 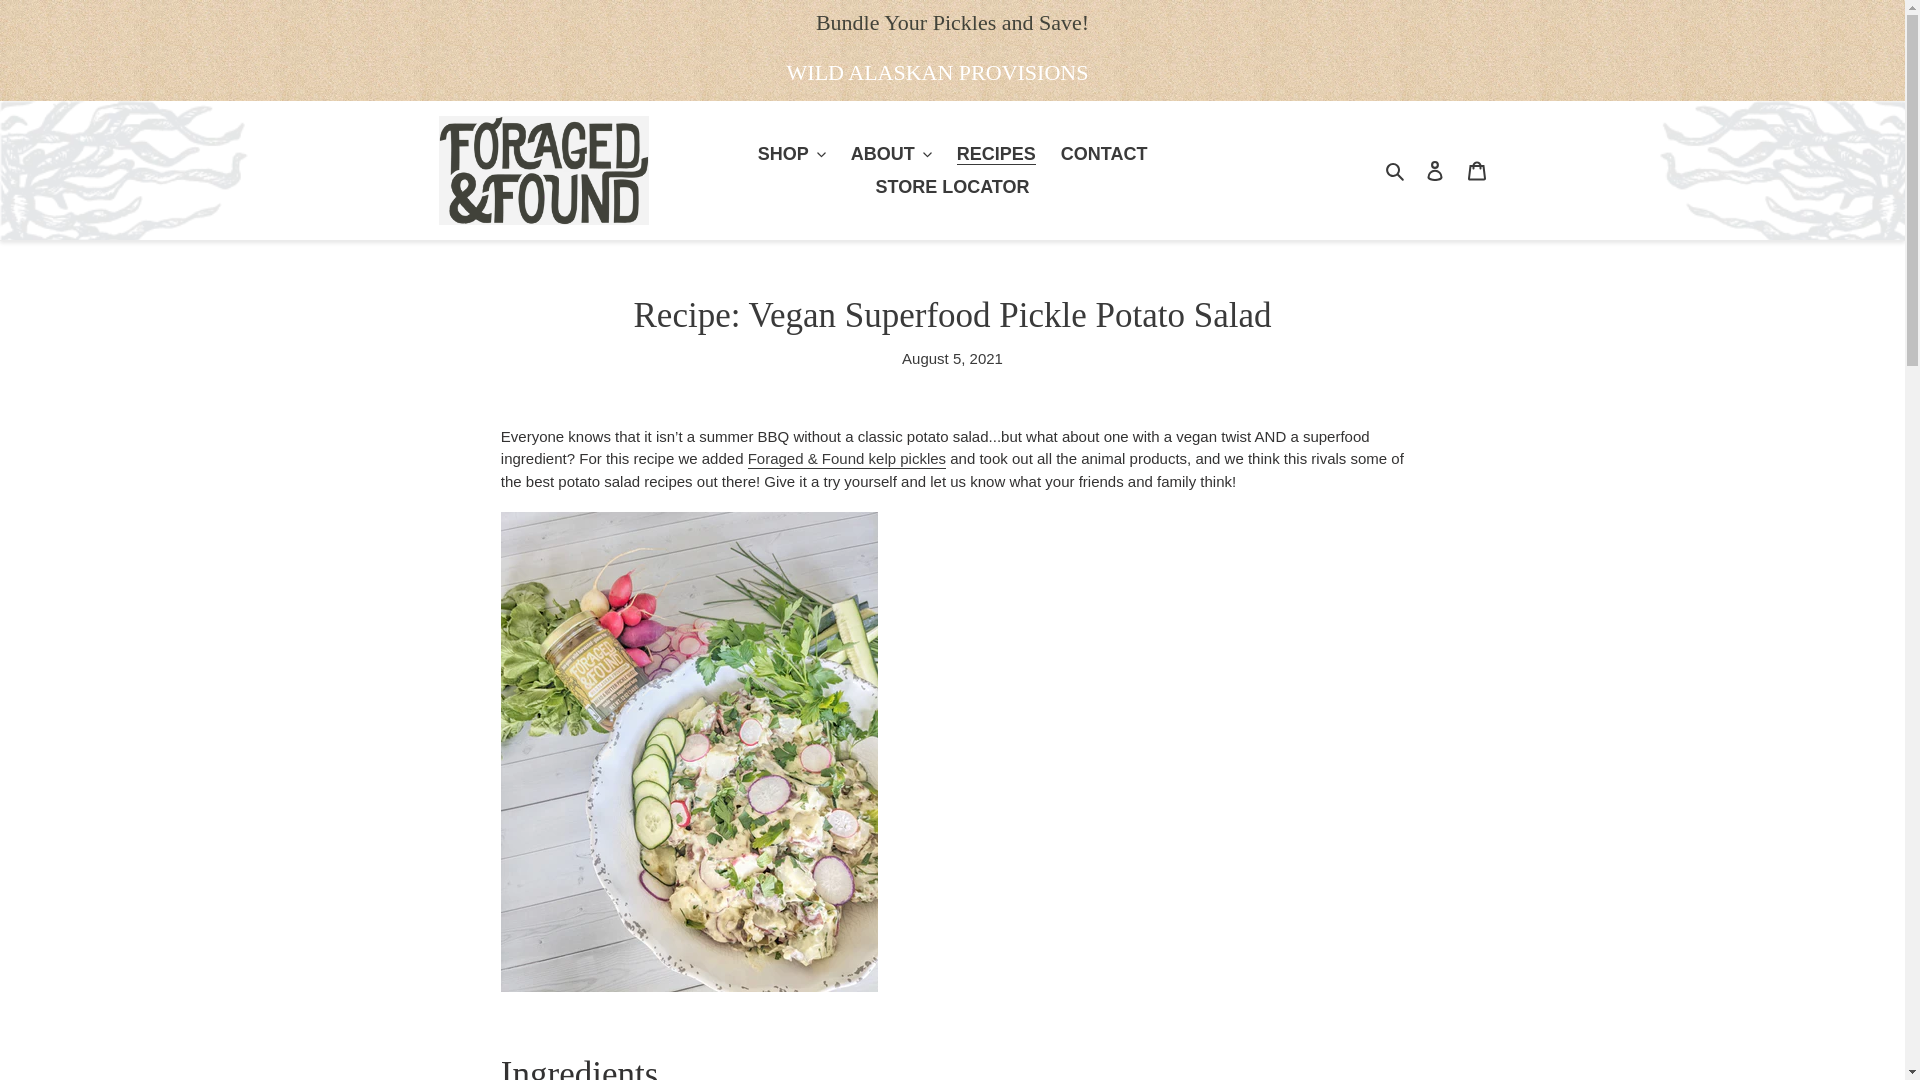 What do you see at coordinates (952, 186) in the screenshot?
I see `STORE LOCATOR` at bounding box center [952, 186].